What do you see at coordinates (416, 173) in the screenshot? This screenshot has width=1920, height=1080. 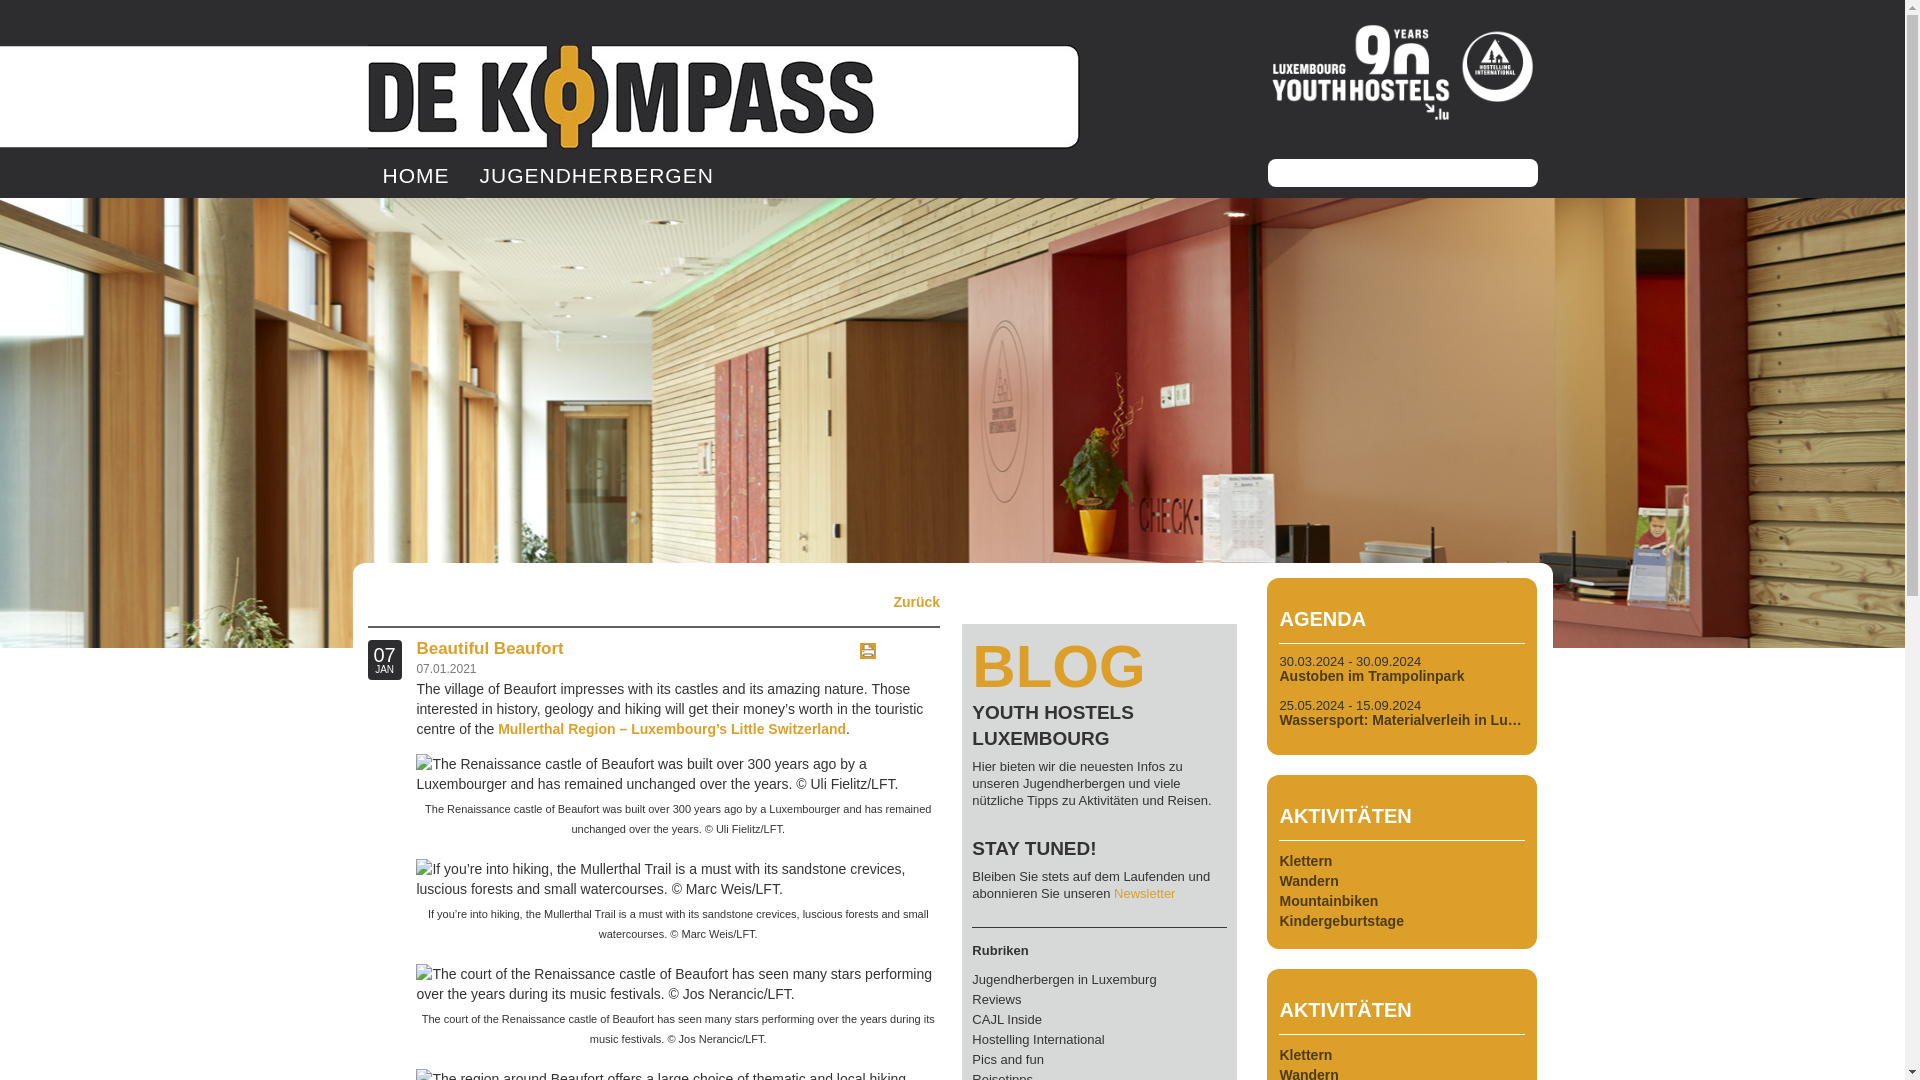 I see `HOME` at bounding box center [416, 173].